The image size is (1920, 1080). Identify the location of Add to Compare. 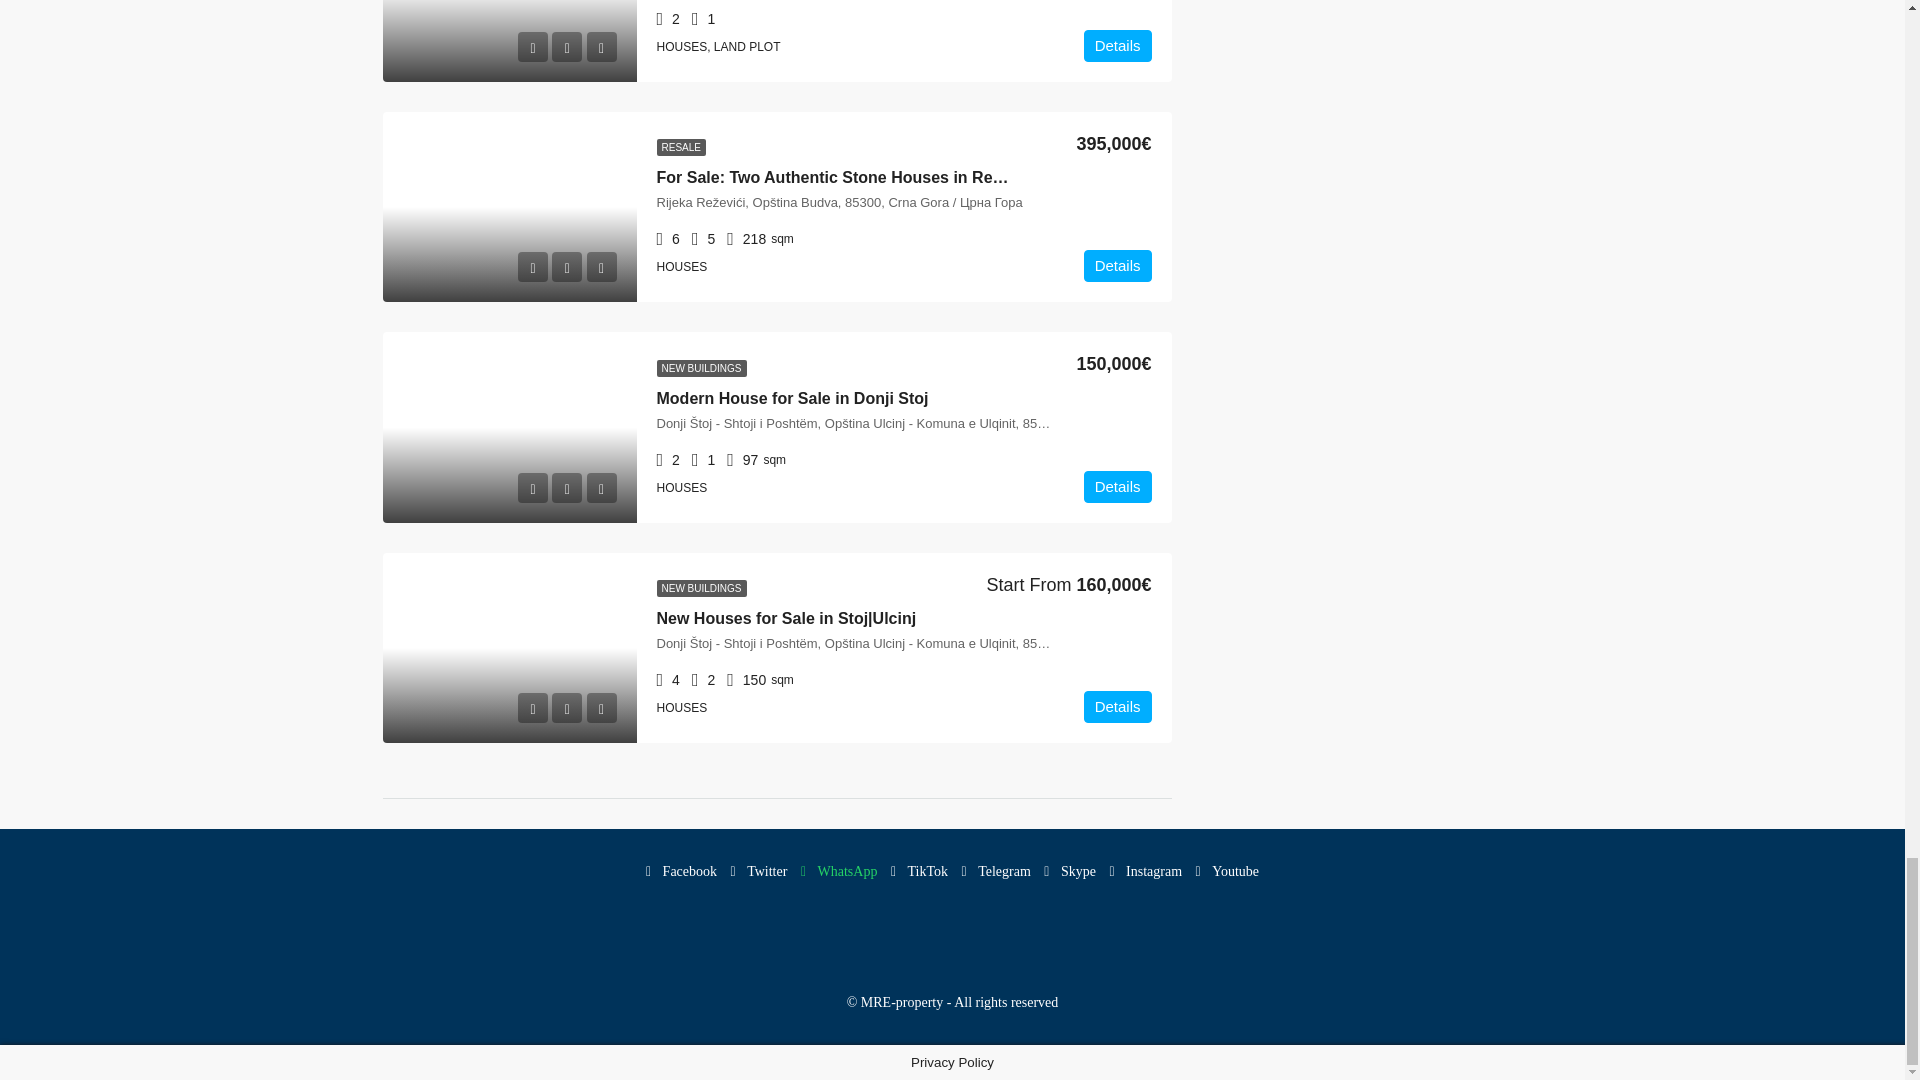
(600, 46).